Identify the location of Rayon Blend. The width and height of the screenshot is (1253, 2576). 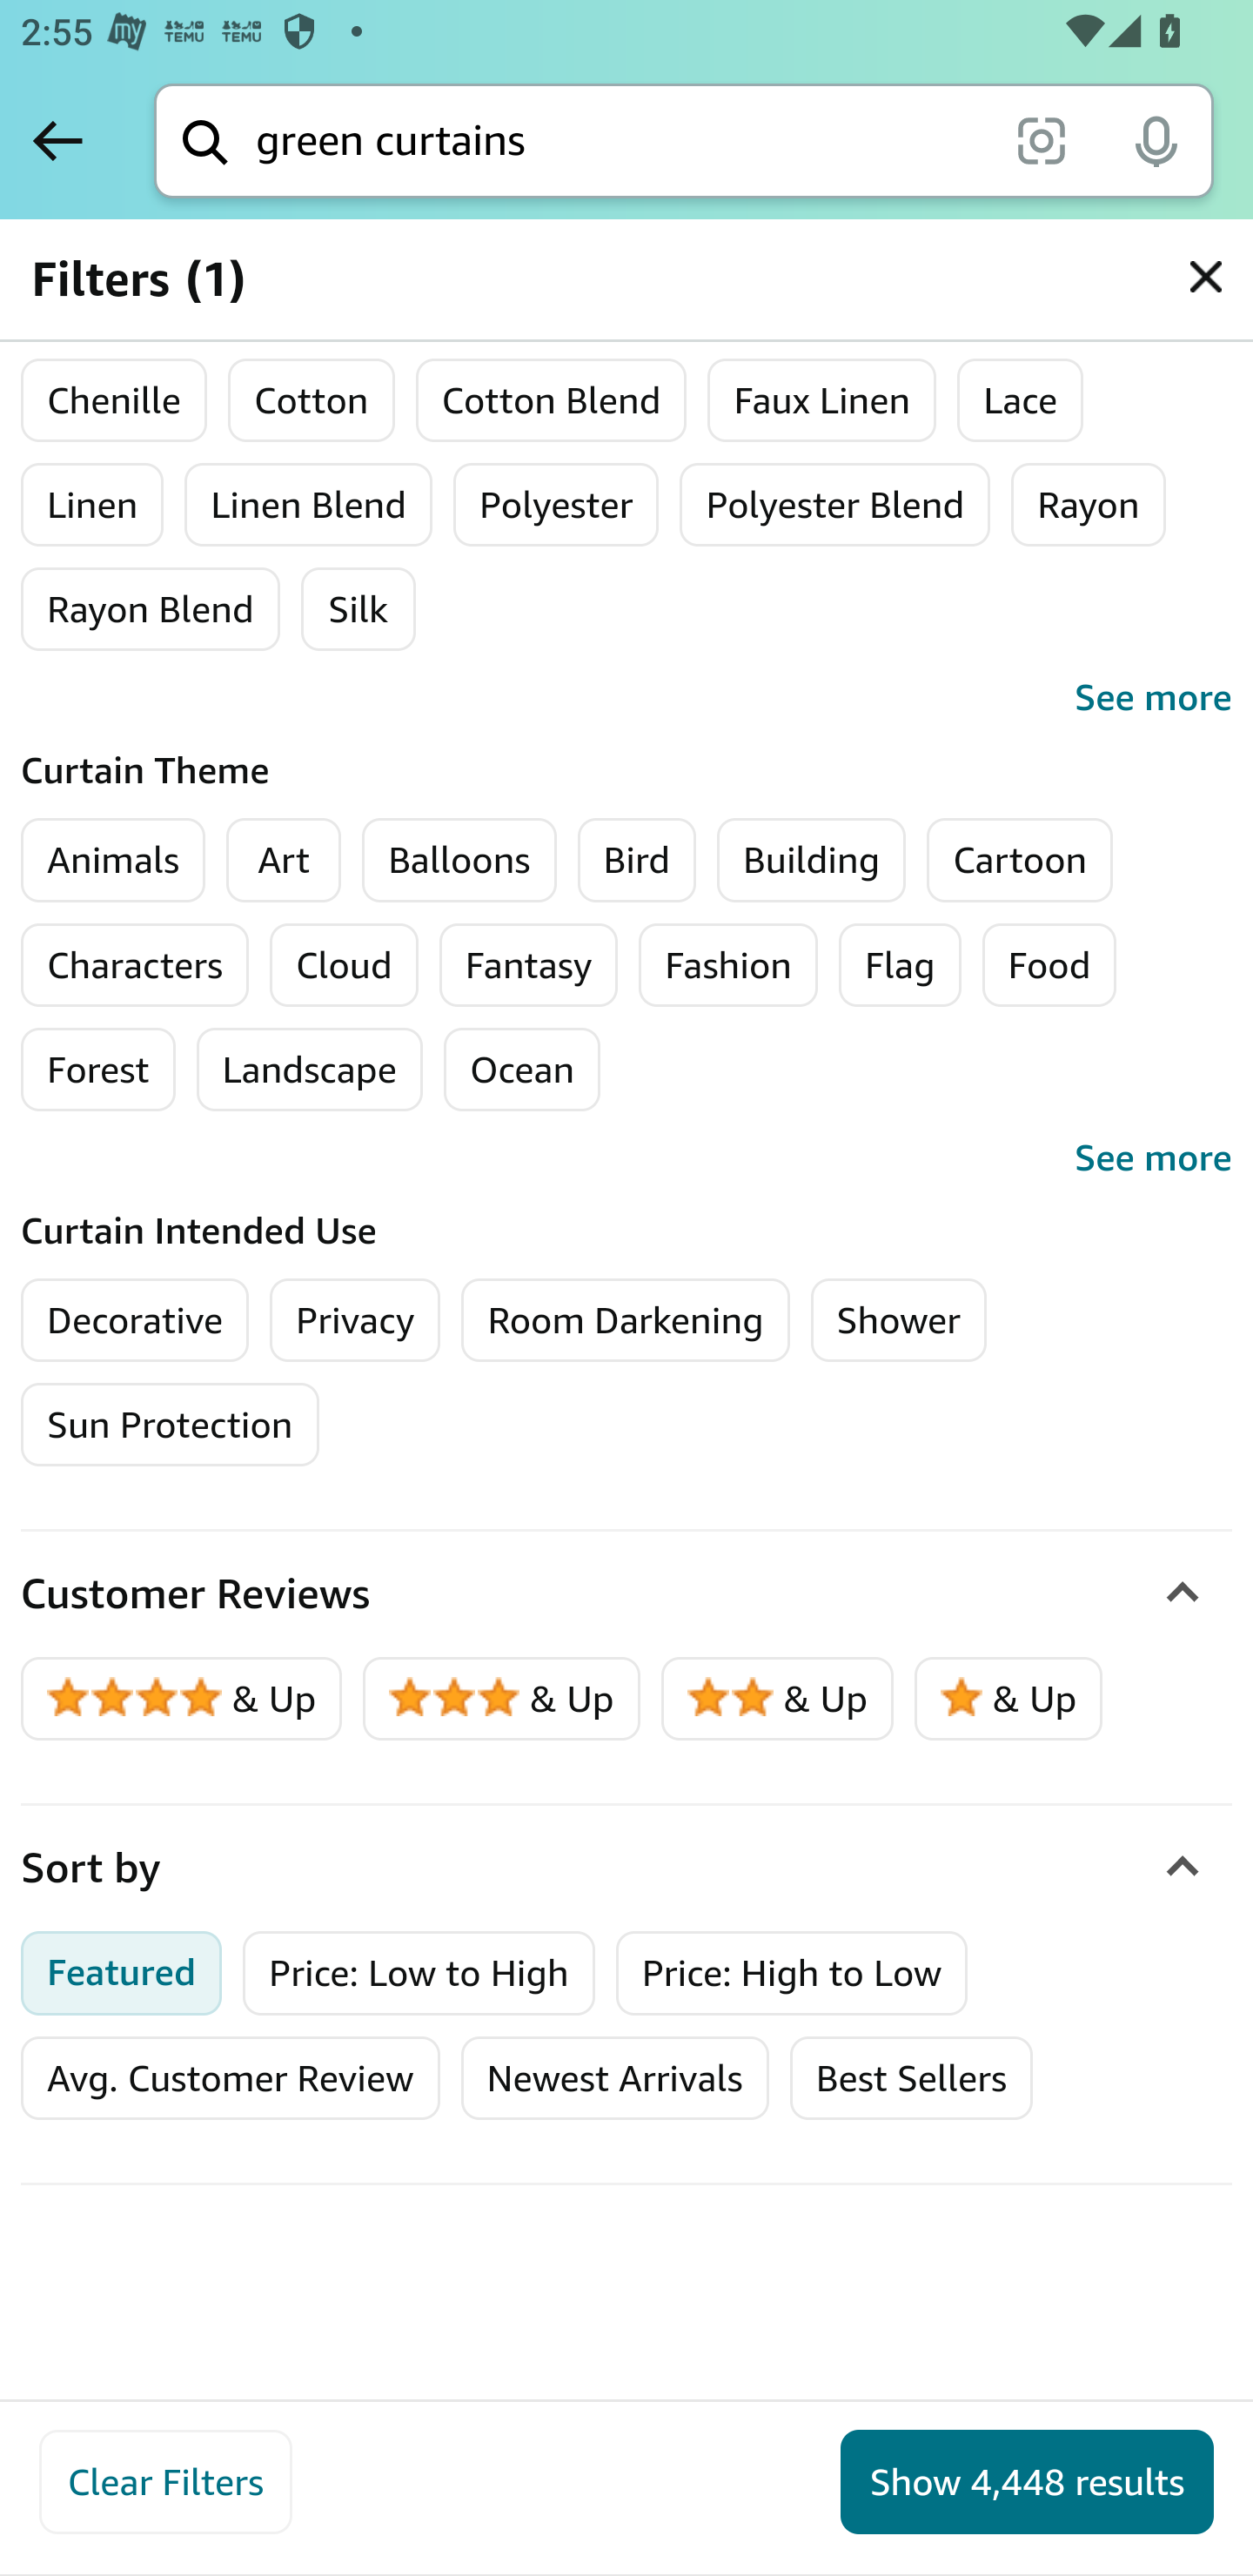
(151, 609).